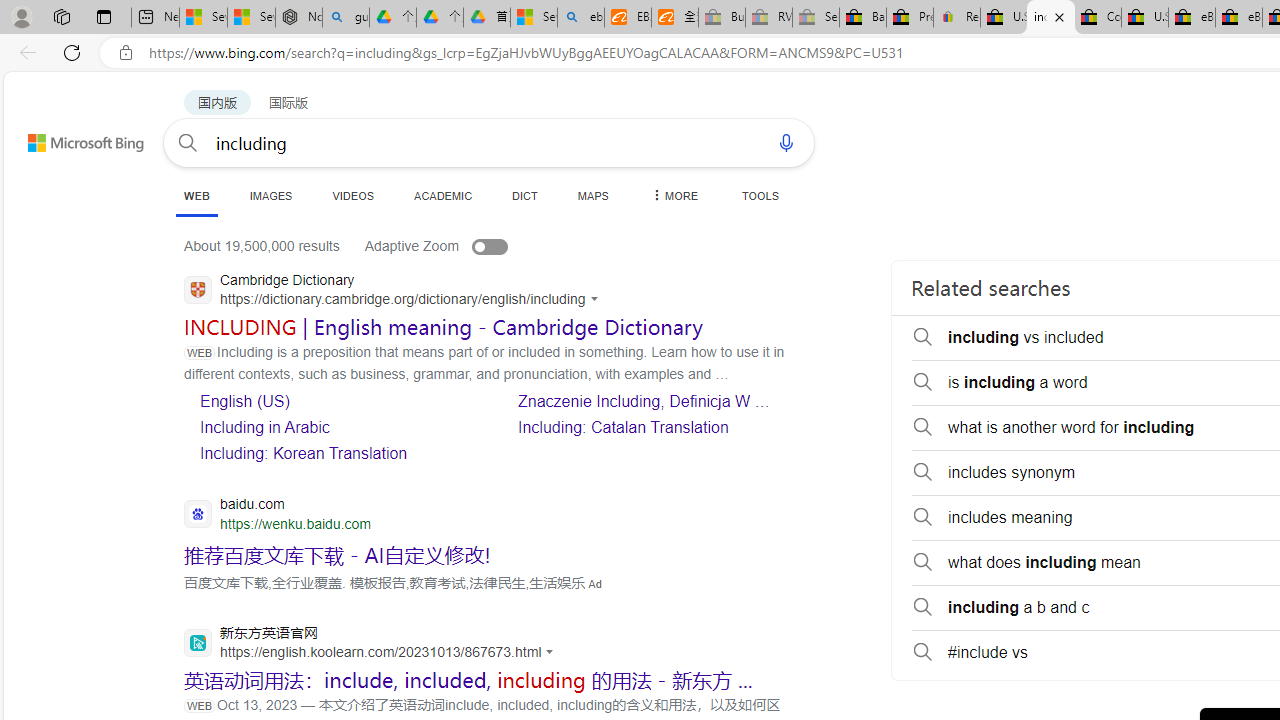 Image resolution: width=1280 pixels, height=720 pixels. Describe the element at coordinates (673, 195) in the screenshot. I see `MORE` at that location.